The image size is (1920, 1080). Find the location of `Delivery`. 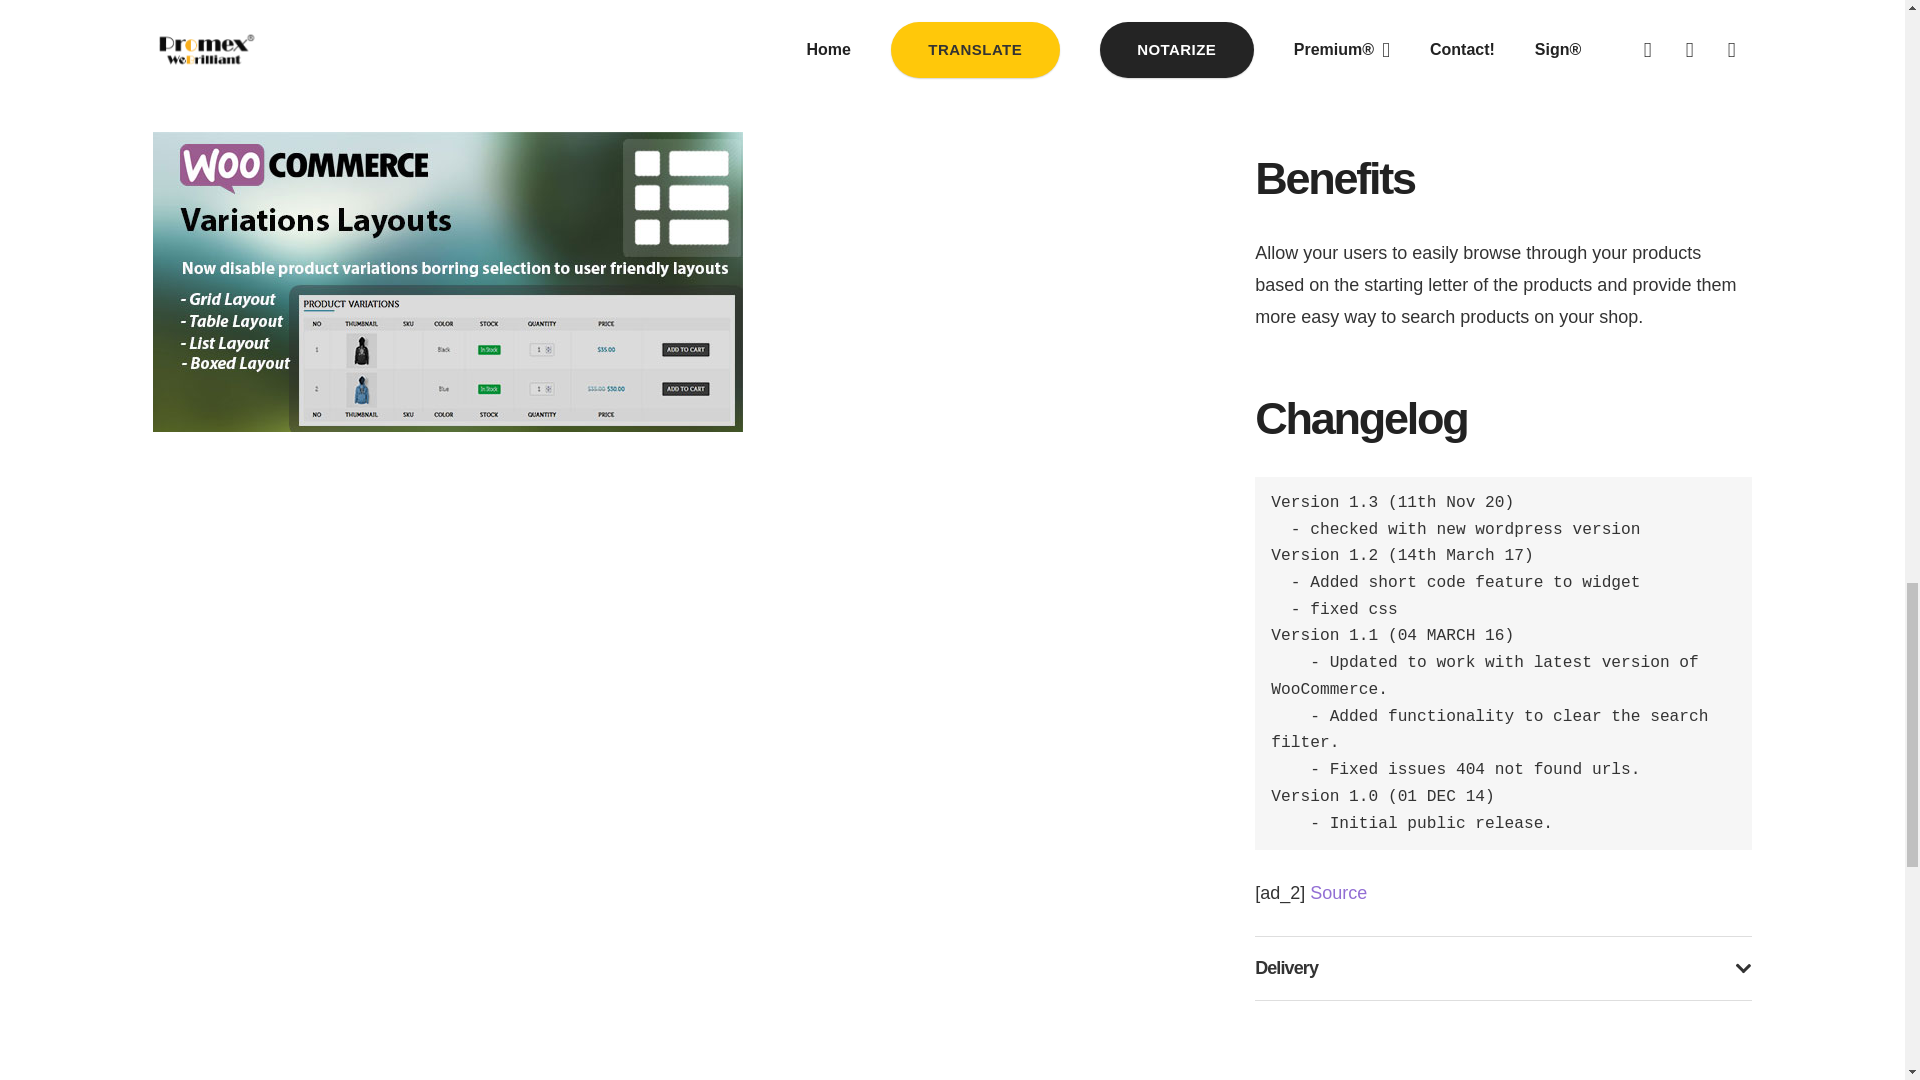

Delivery is located at coordinates (1503, 968).